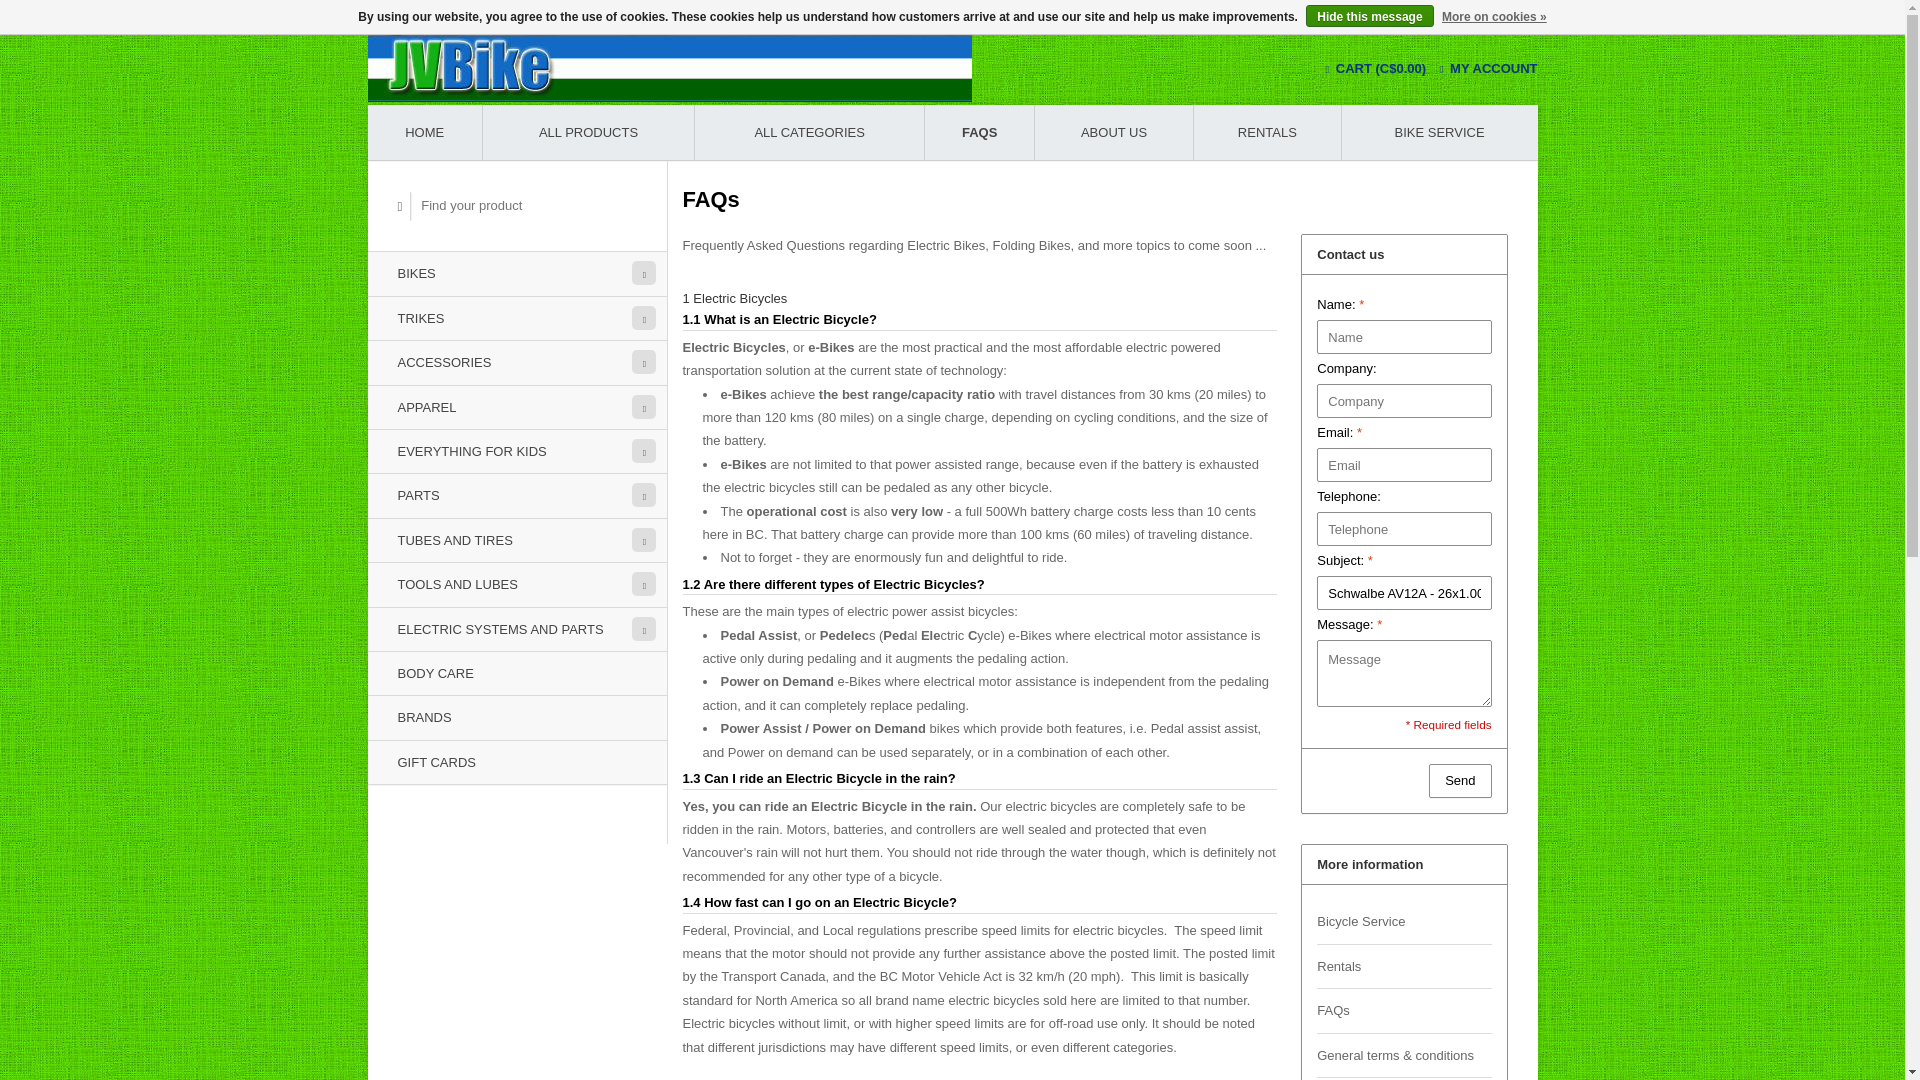 The image size is (1920, 1080). What do you see at coordinates (1113, 132) in the screenshot?
I see `About us` at bounding box center [1113, 132].